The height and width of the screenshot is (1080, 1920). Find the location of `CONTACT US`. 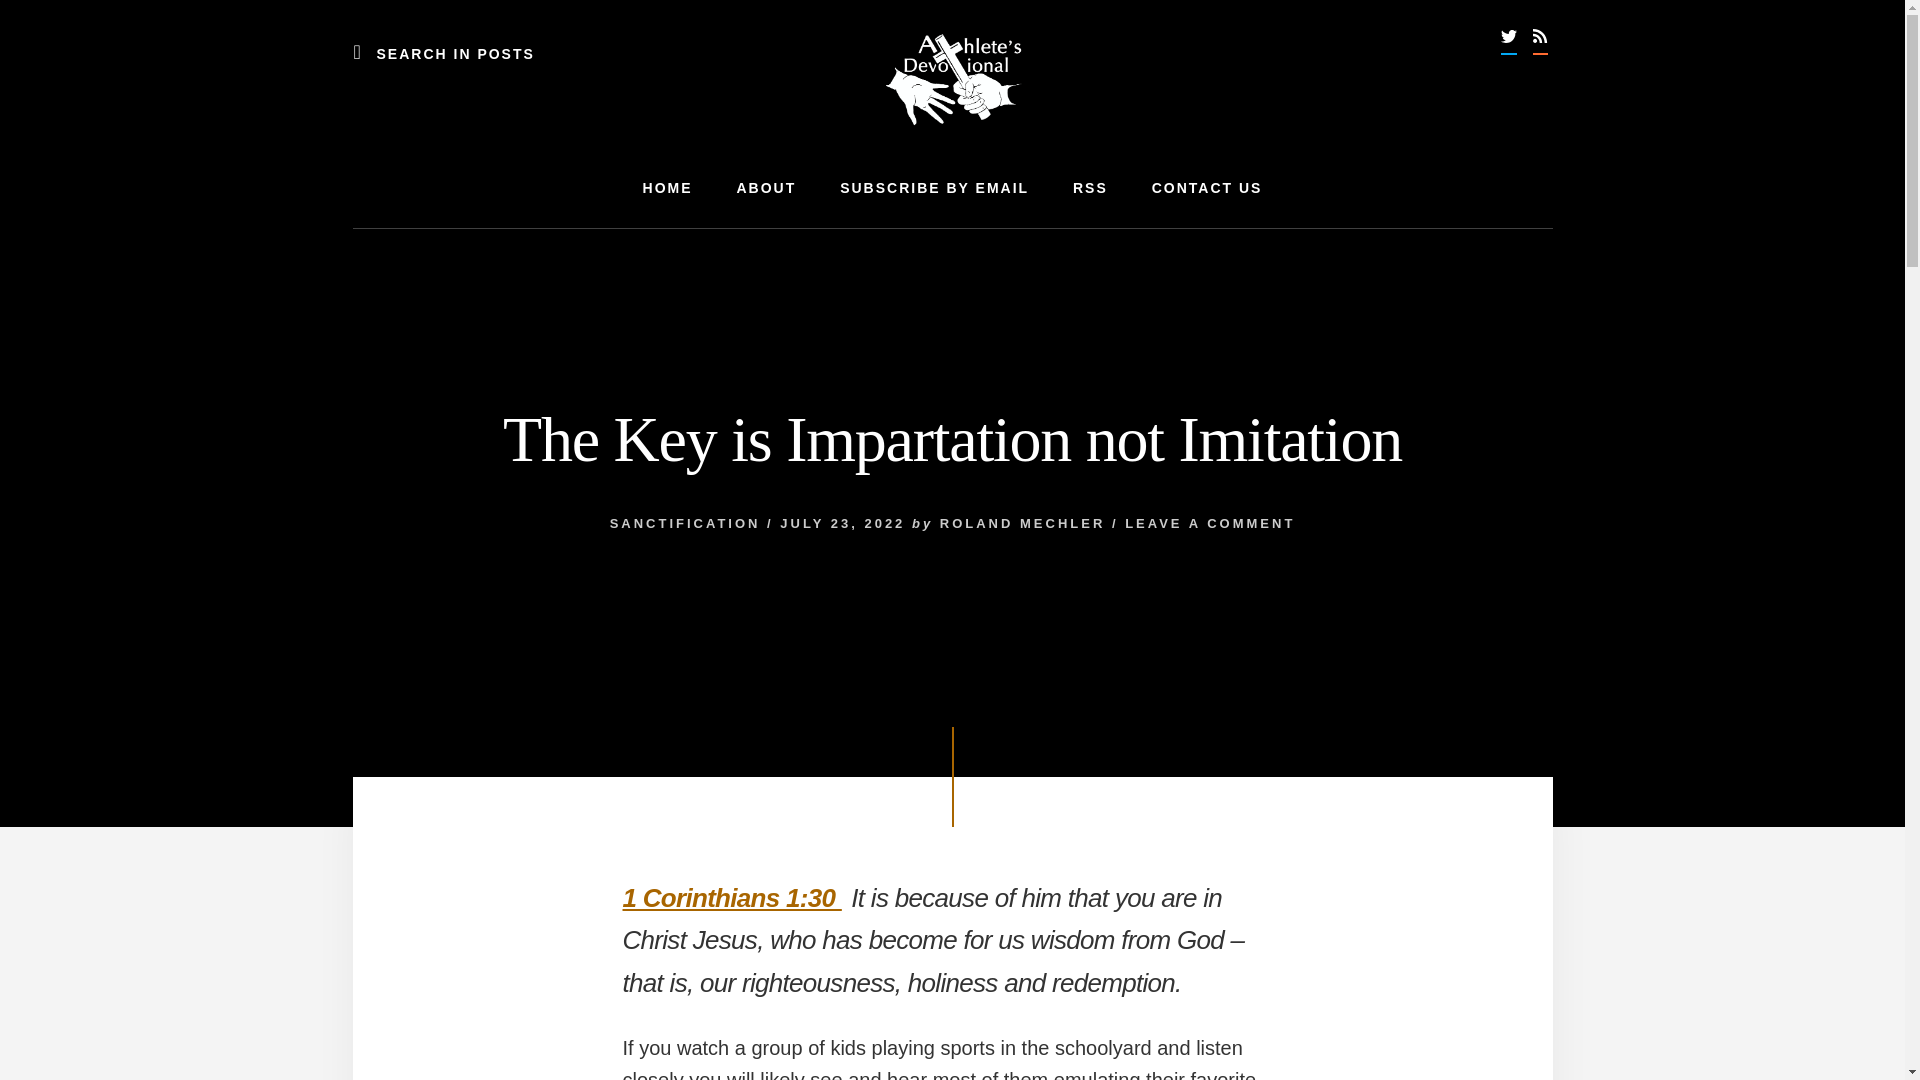

CONTACT US is located at coordinates (1207, 188).